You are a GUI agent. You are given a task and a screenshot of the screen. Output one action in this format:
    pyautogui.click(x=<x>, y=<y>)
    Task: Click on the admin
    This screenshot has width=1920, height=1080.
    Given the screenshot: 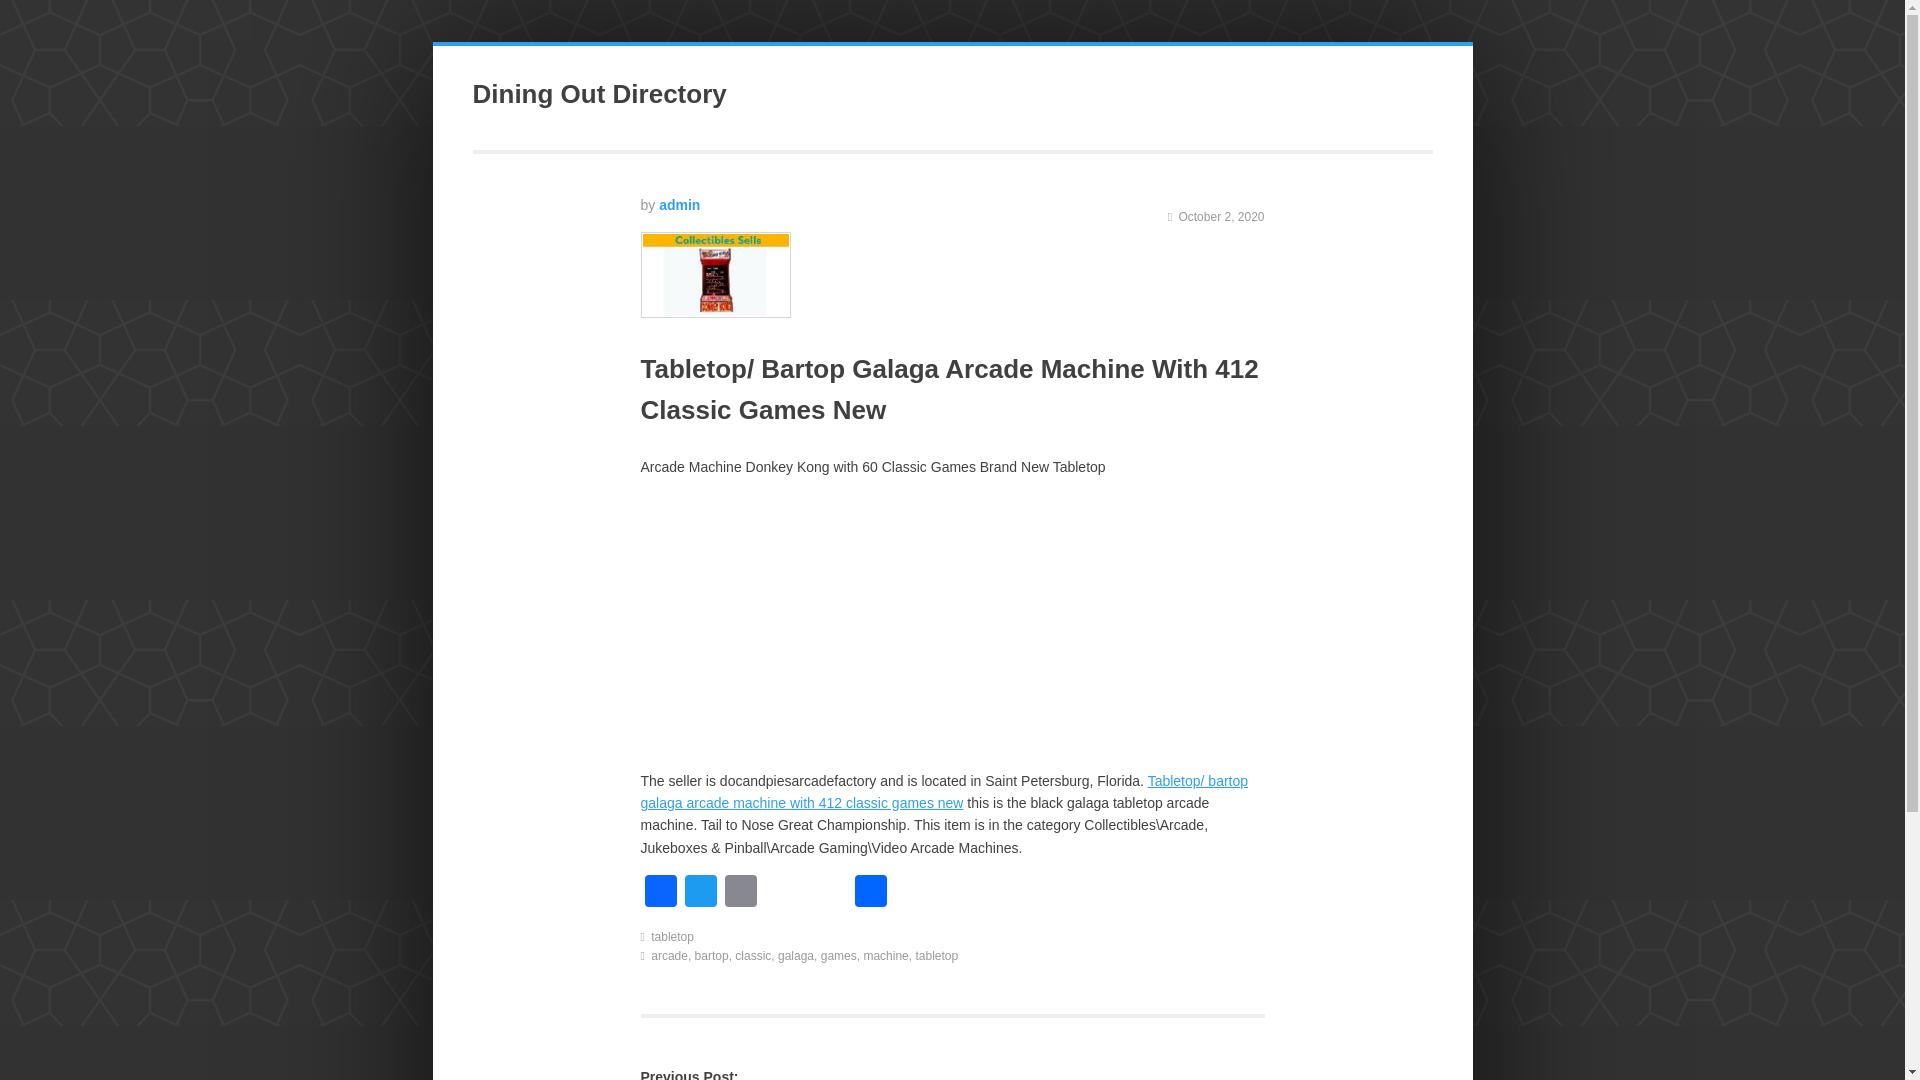 What is the action you would take?
    pyautogui.click(x=679, y=204)
    